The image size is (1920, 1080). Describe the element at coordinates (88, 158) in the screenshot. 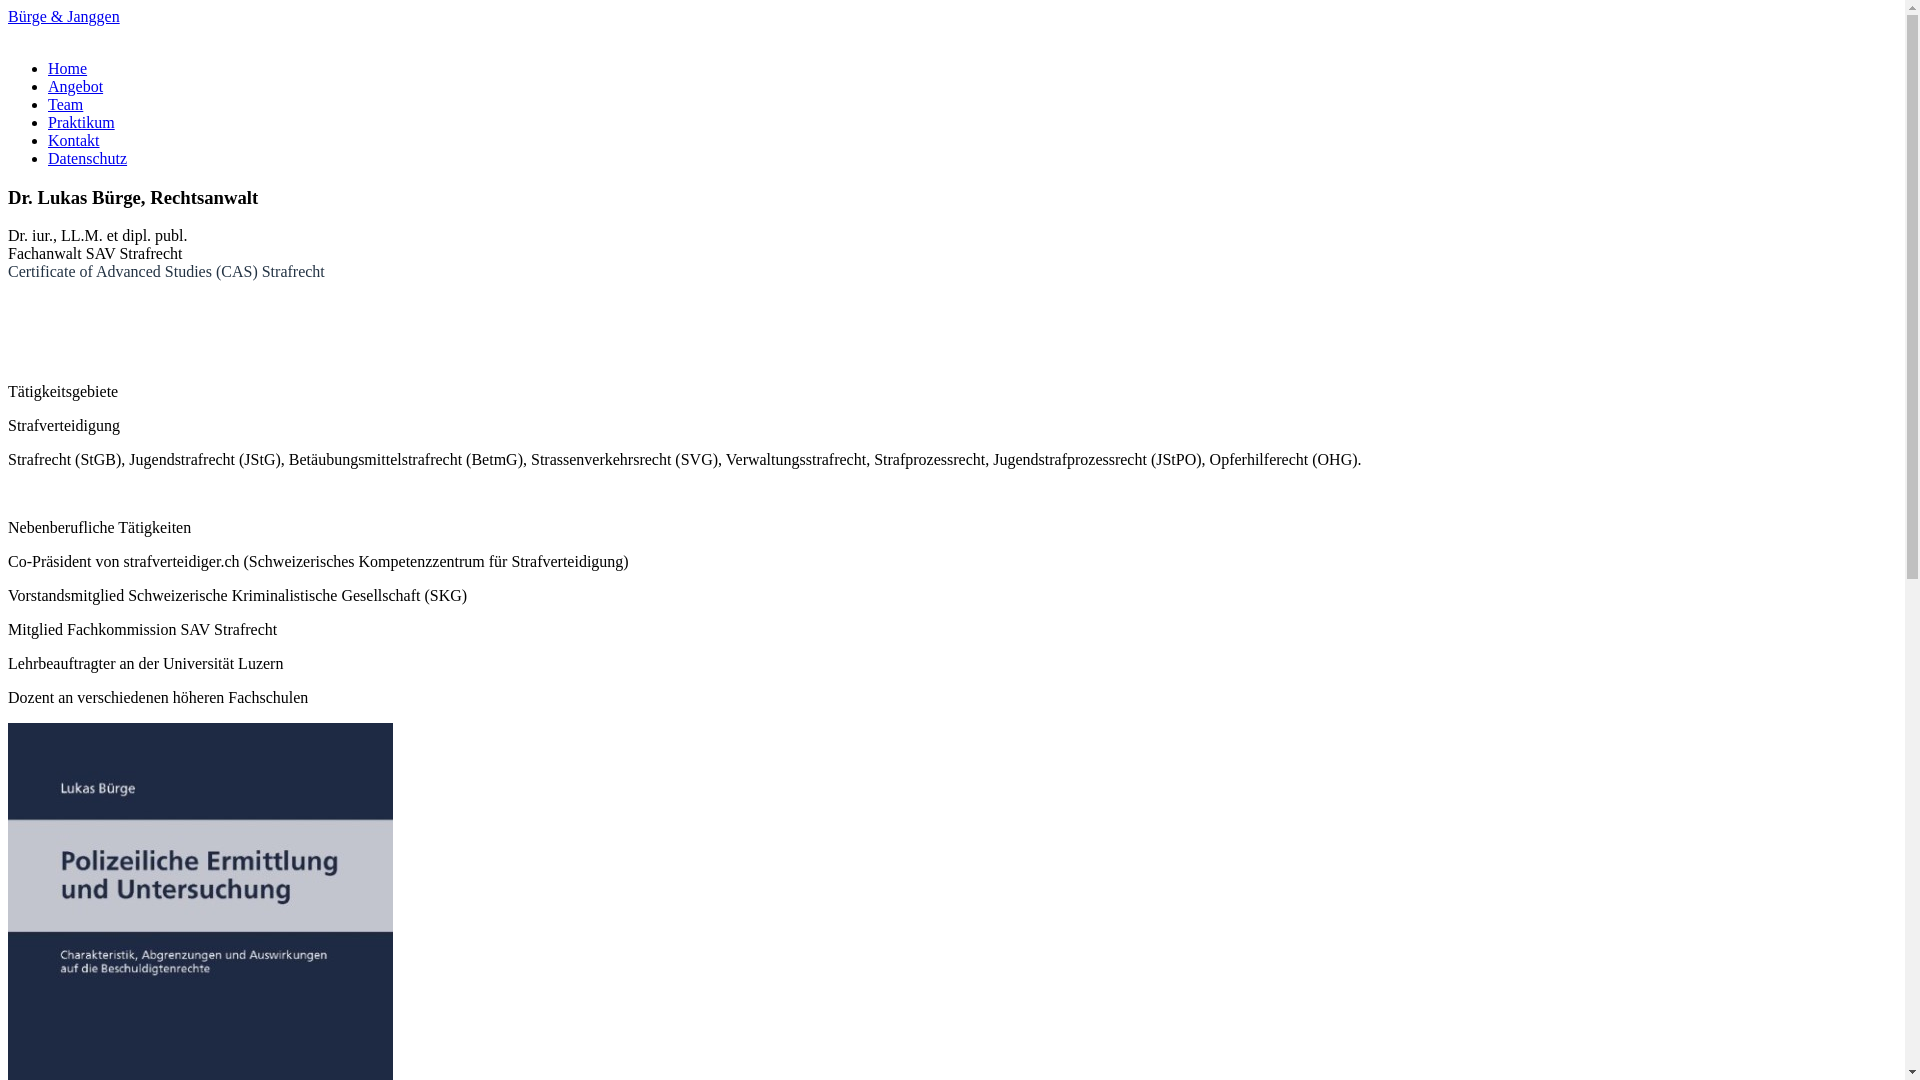

I see `Datenschutz` at that location.